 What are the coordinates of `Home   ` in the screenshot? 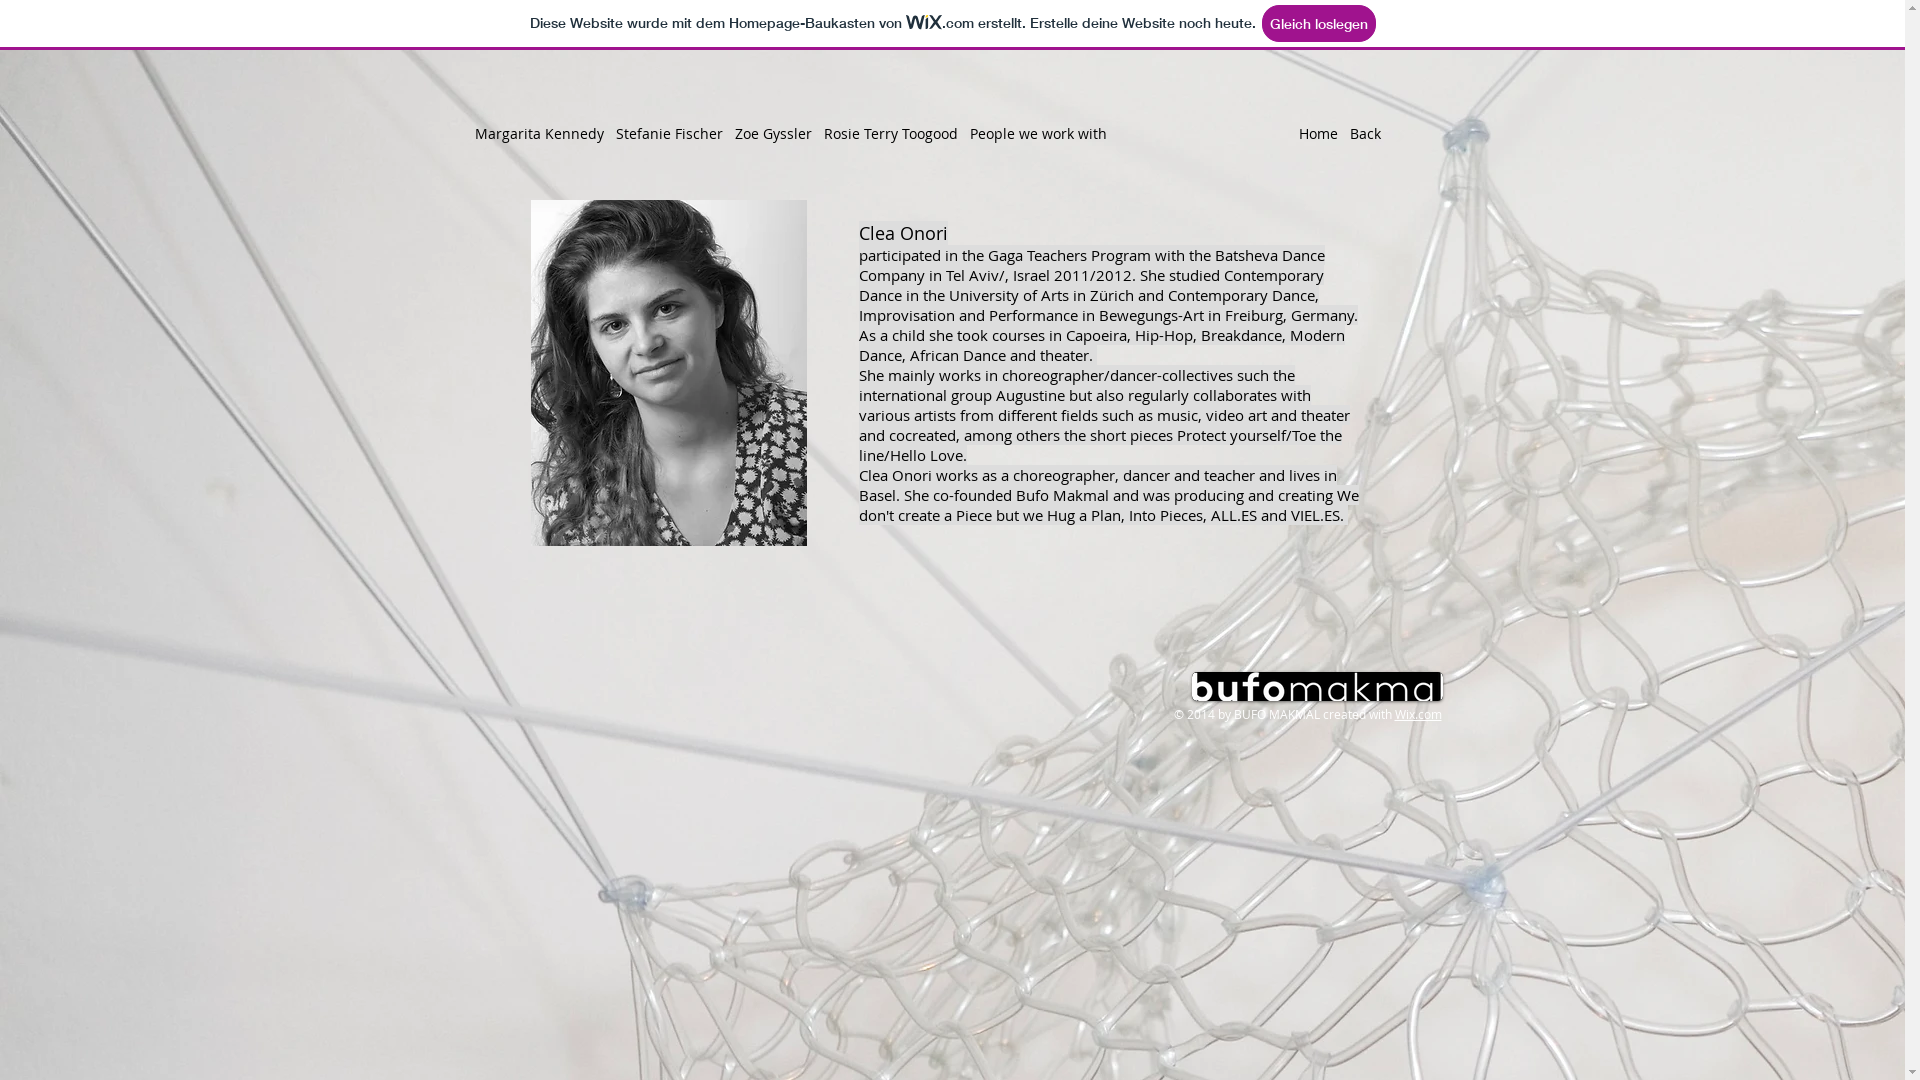 It's located at (1324, 134).